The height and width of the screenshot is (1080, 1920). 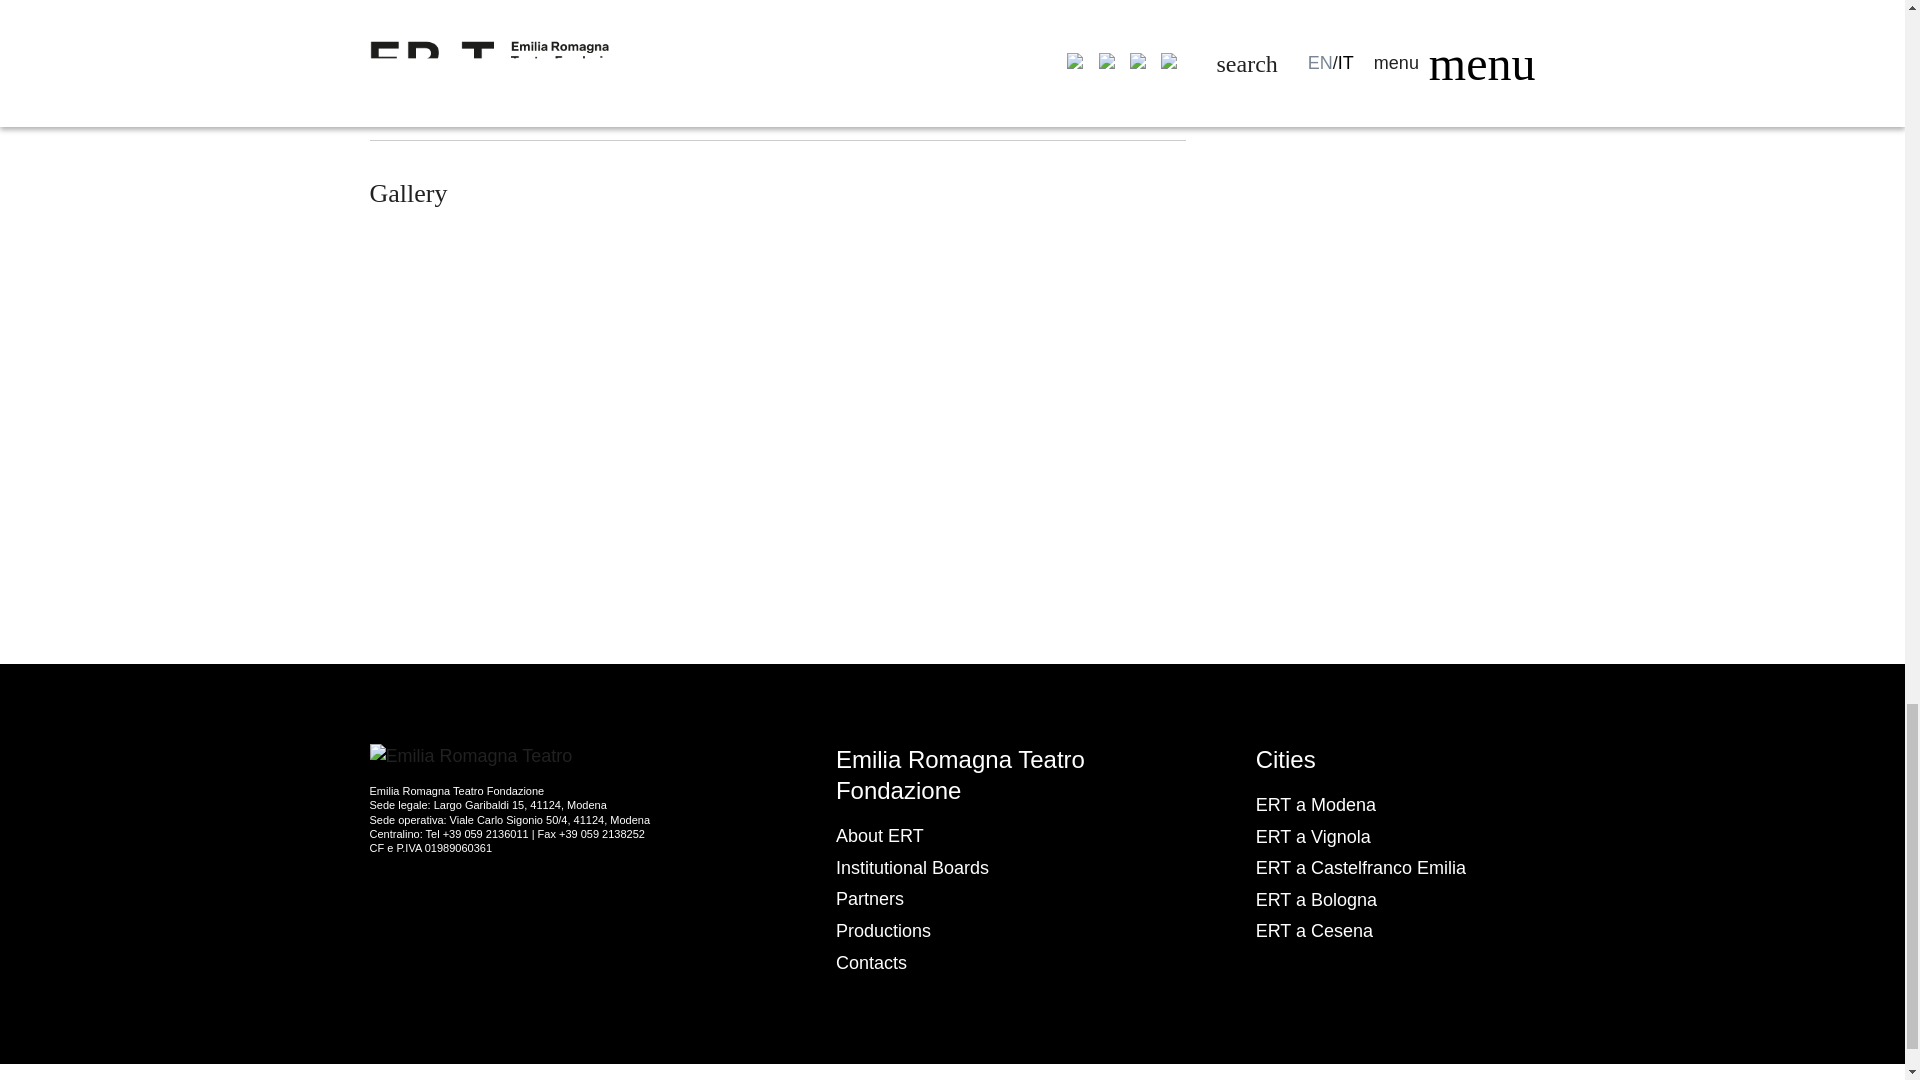 I want to click on About ERT, so click(x=879, y=836).